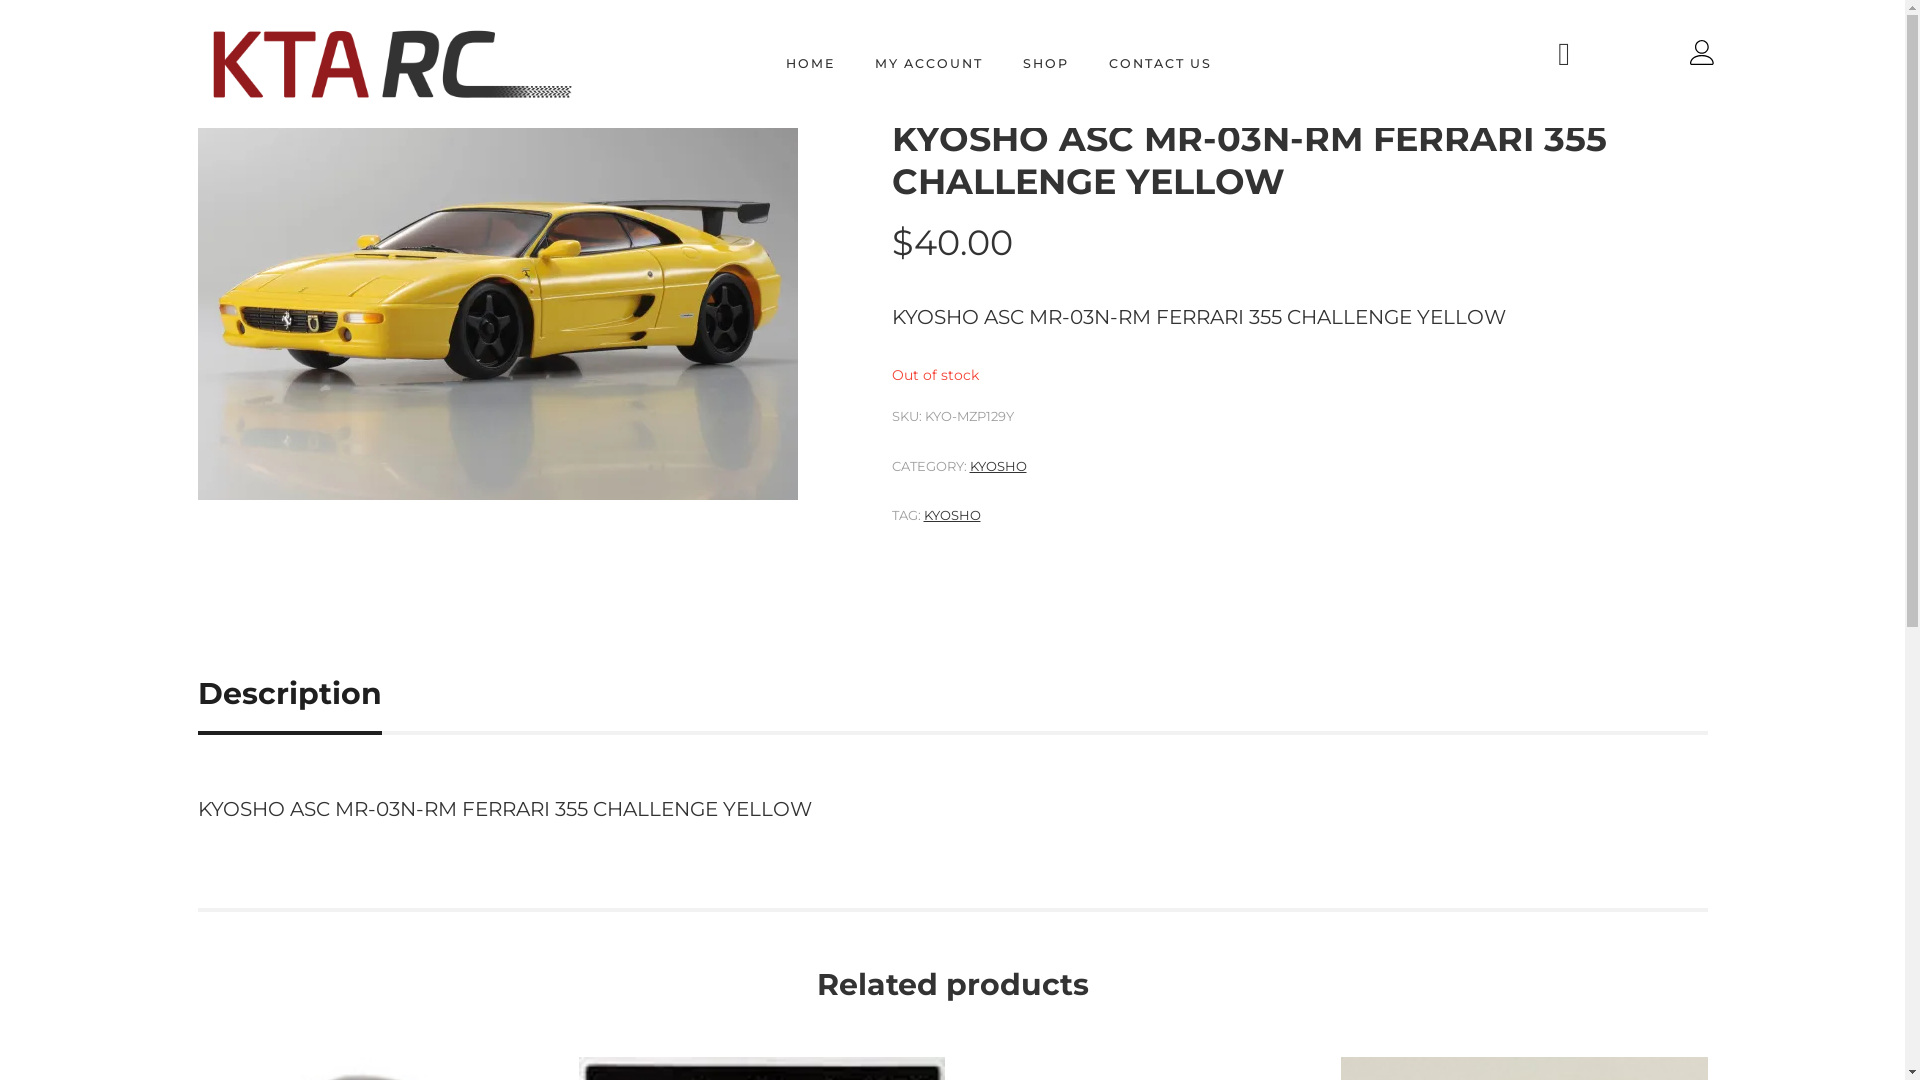  Describe the element at coordinates (1160, 64) in the screenshot. I see `CONTACT US` at that location.